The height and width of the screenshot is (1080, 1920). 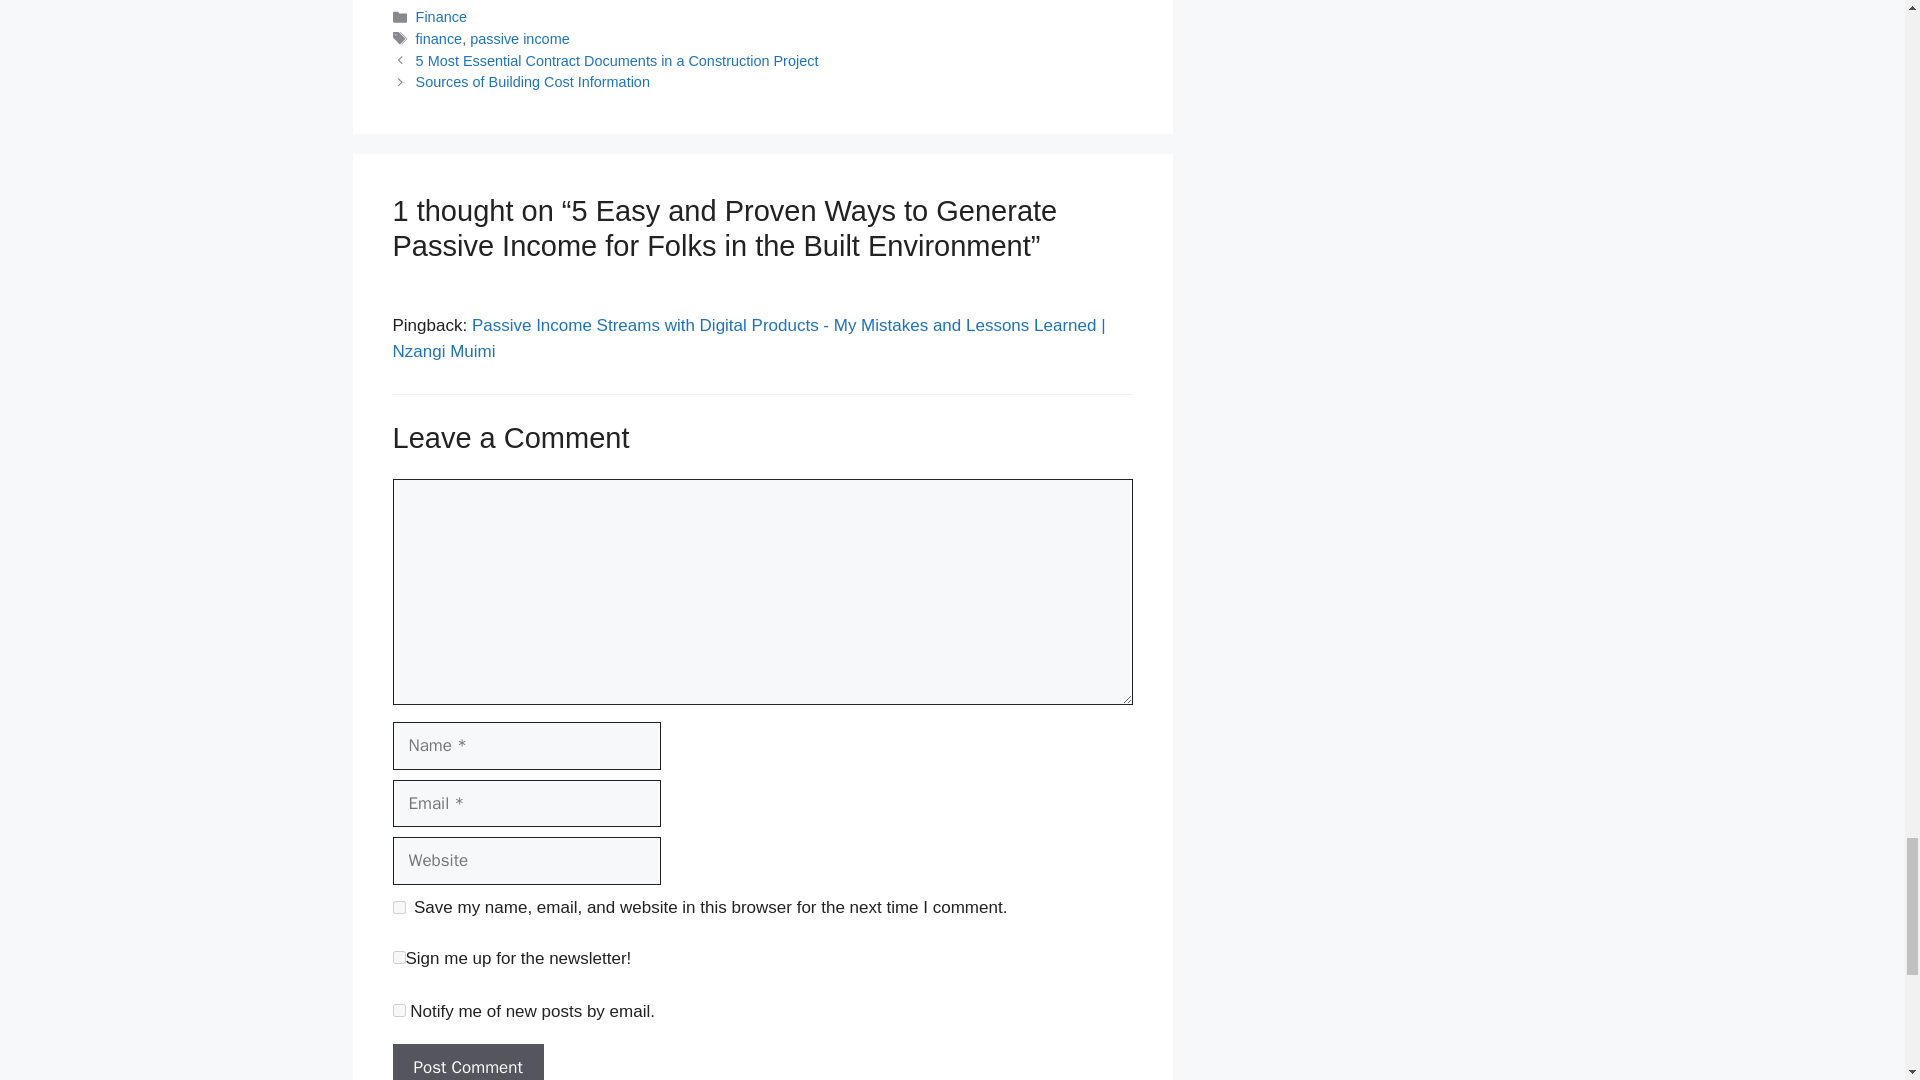 What do you see at coordinates (398, 1010) in the screenshot?
I see `subscribe` at bounding box center [398, 1010].